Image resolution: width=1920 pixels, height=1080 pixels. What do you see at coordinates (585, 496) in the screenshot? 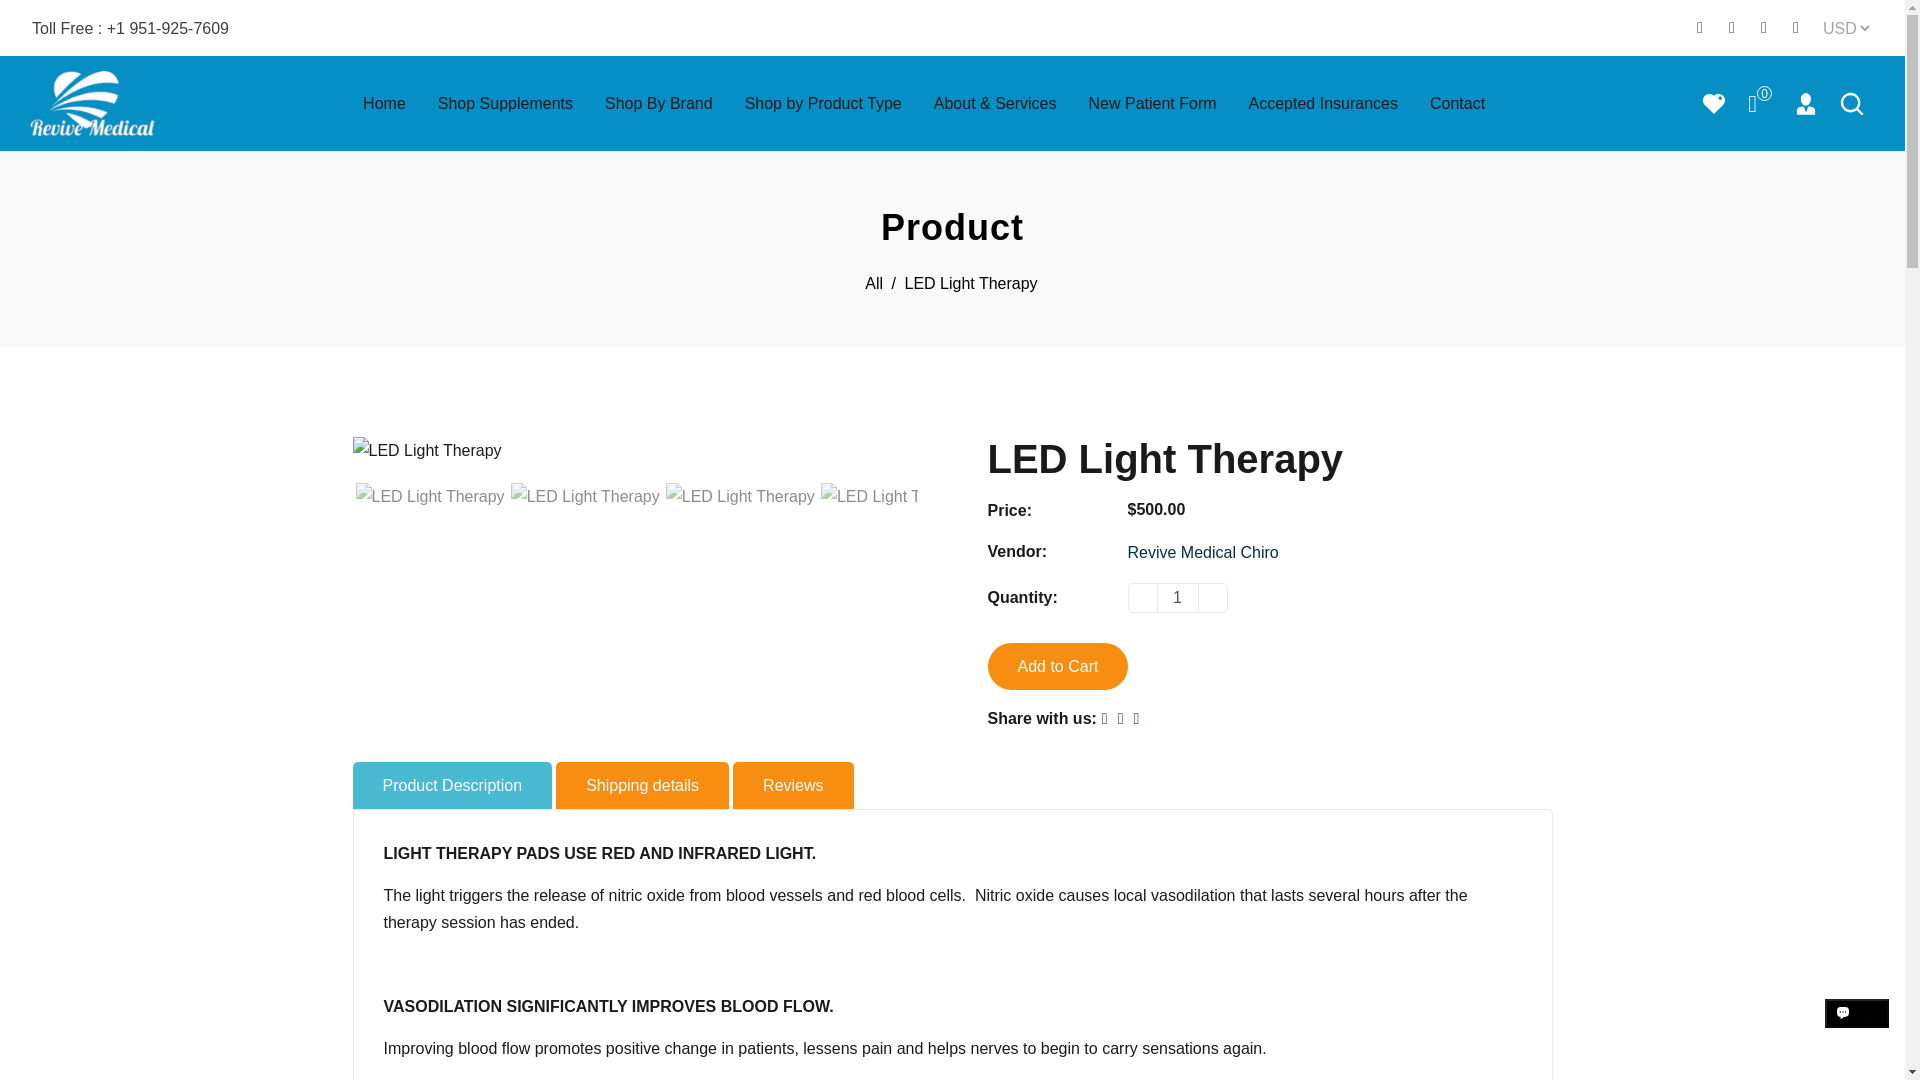
I see `LED Light Therapy` at bounding box center [585, 496].